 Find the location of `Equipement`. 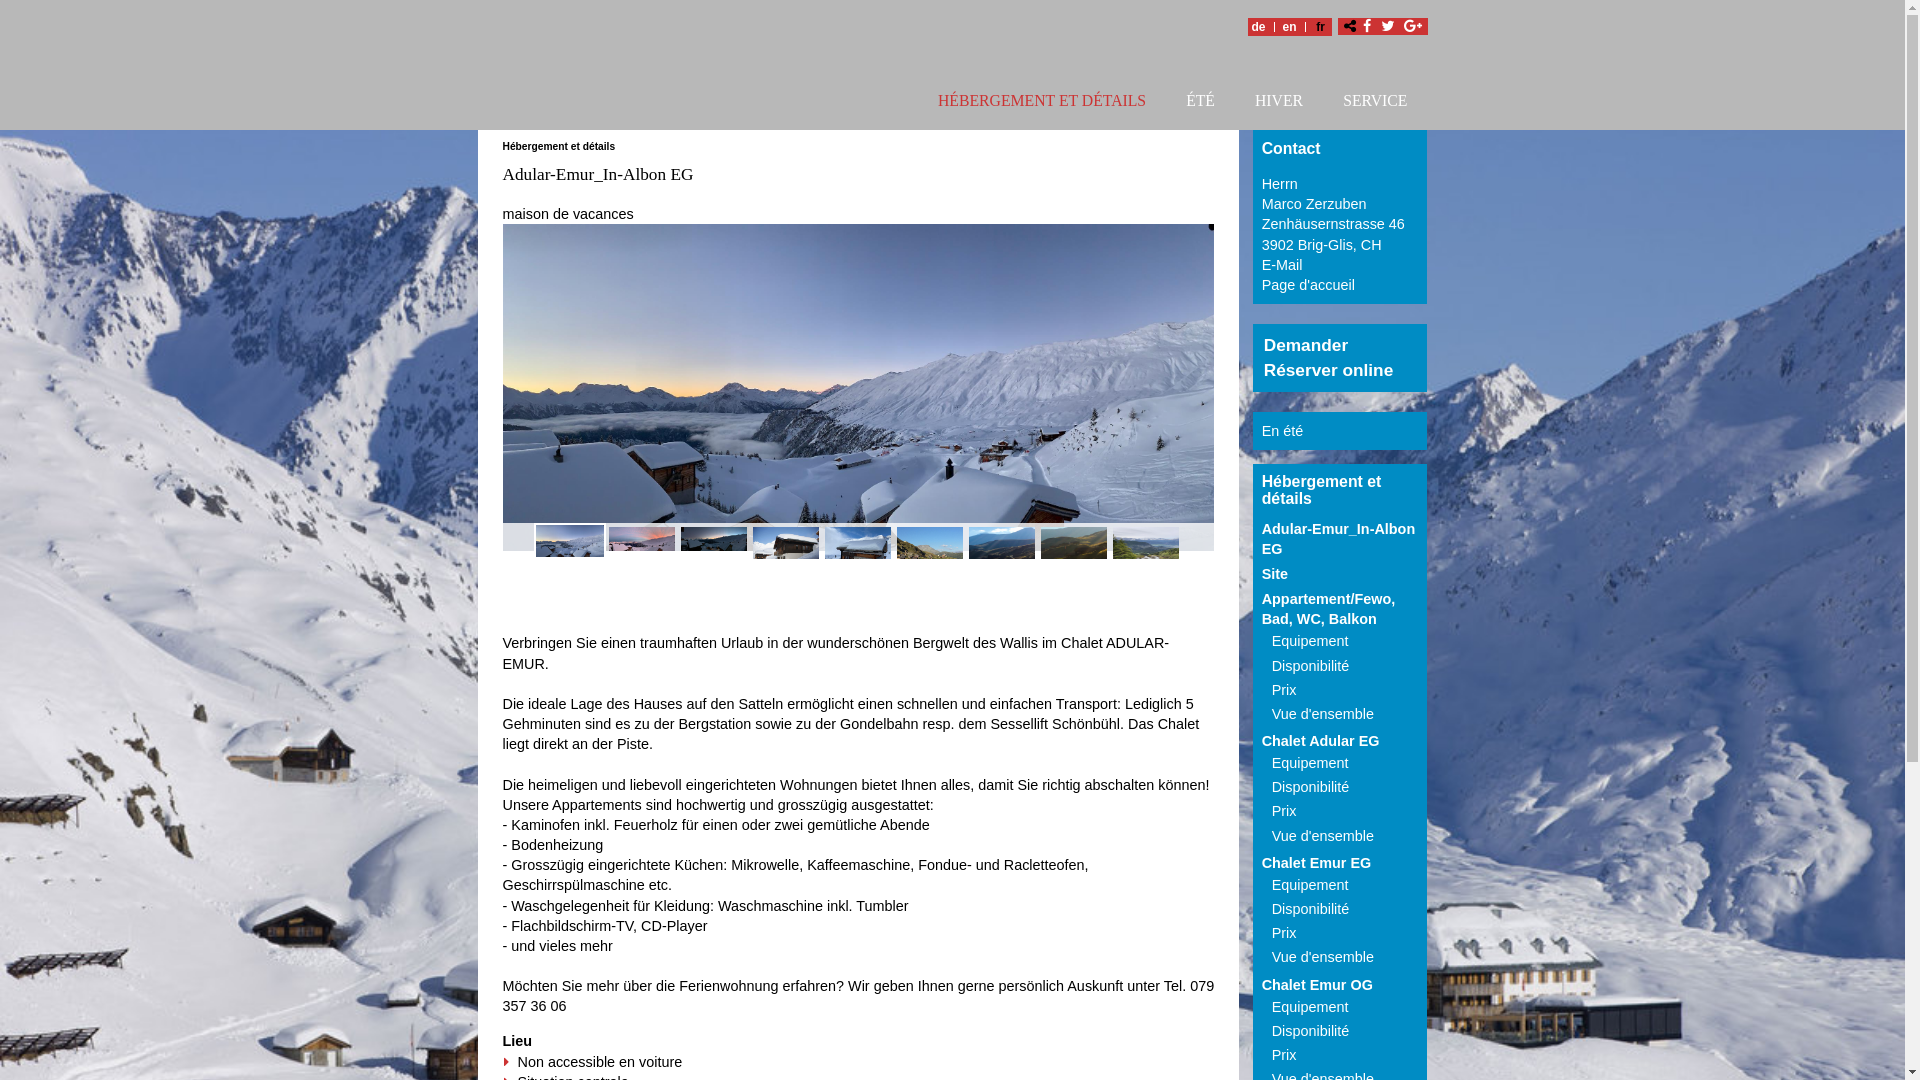

Equipement is located at coordinates (1310, 763).